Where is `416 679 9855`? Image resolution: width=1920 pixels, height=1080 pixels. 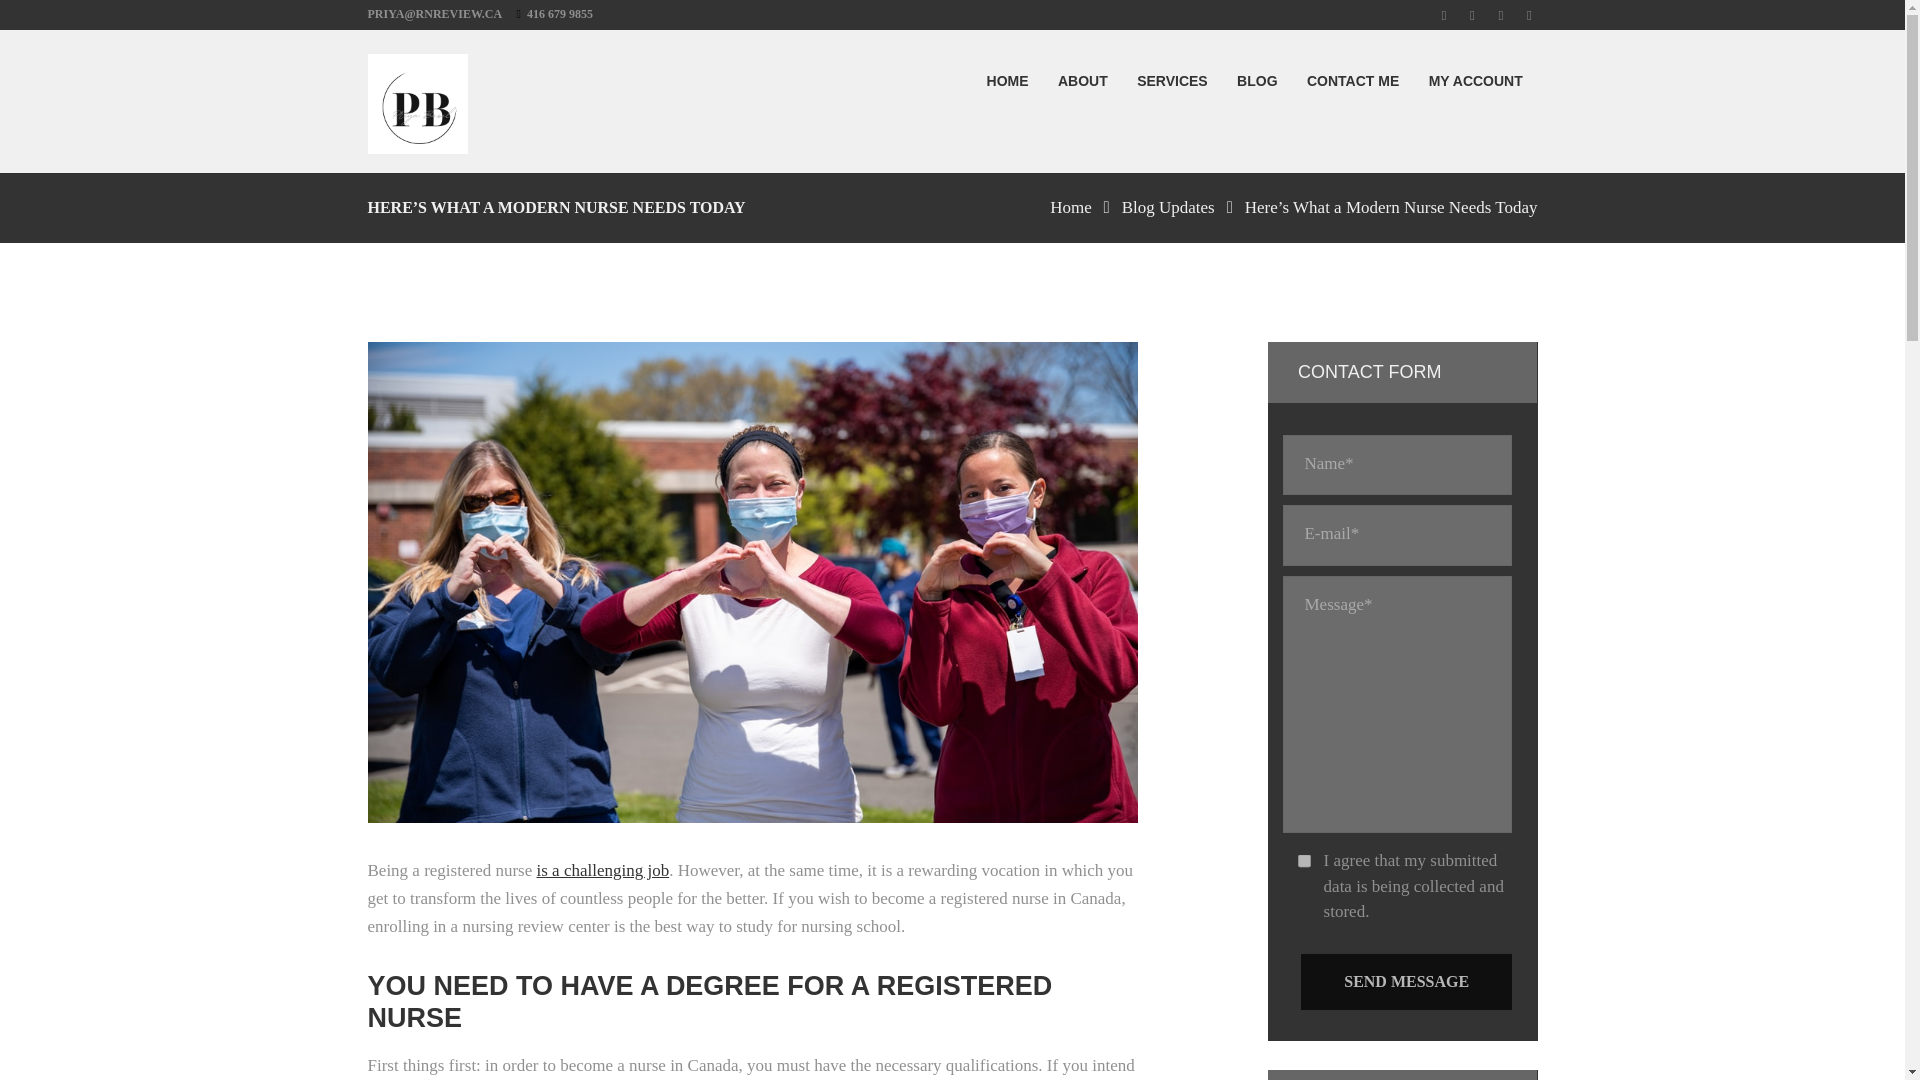
416 679 9855 is located at coordinates (560, 13).